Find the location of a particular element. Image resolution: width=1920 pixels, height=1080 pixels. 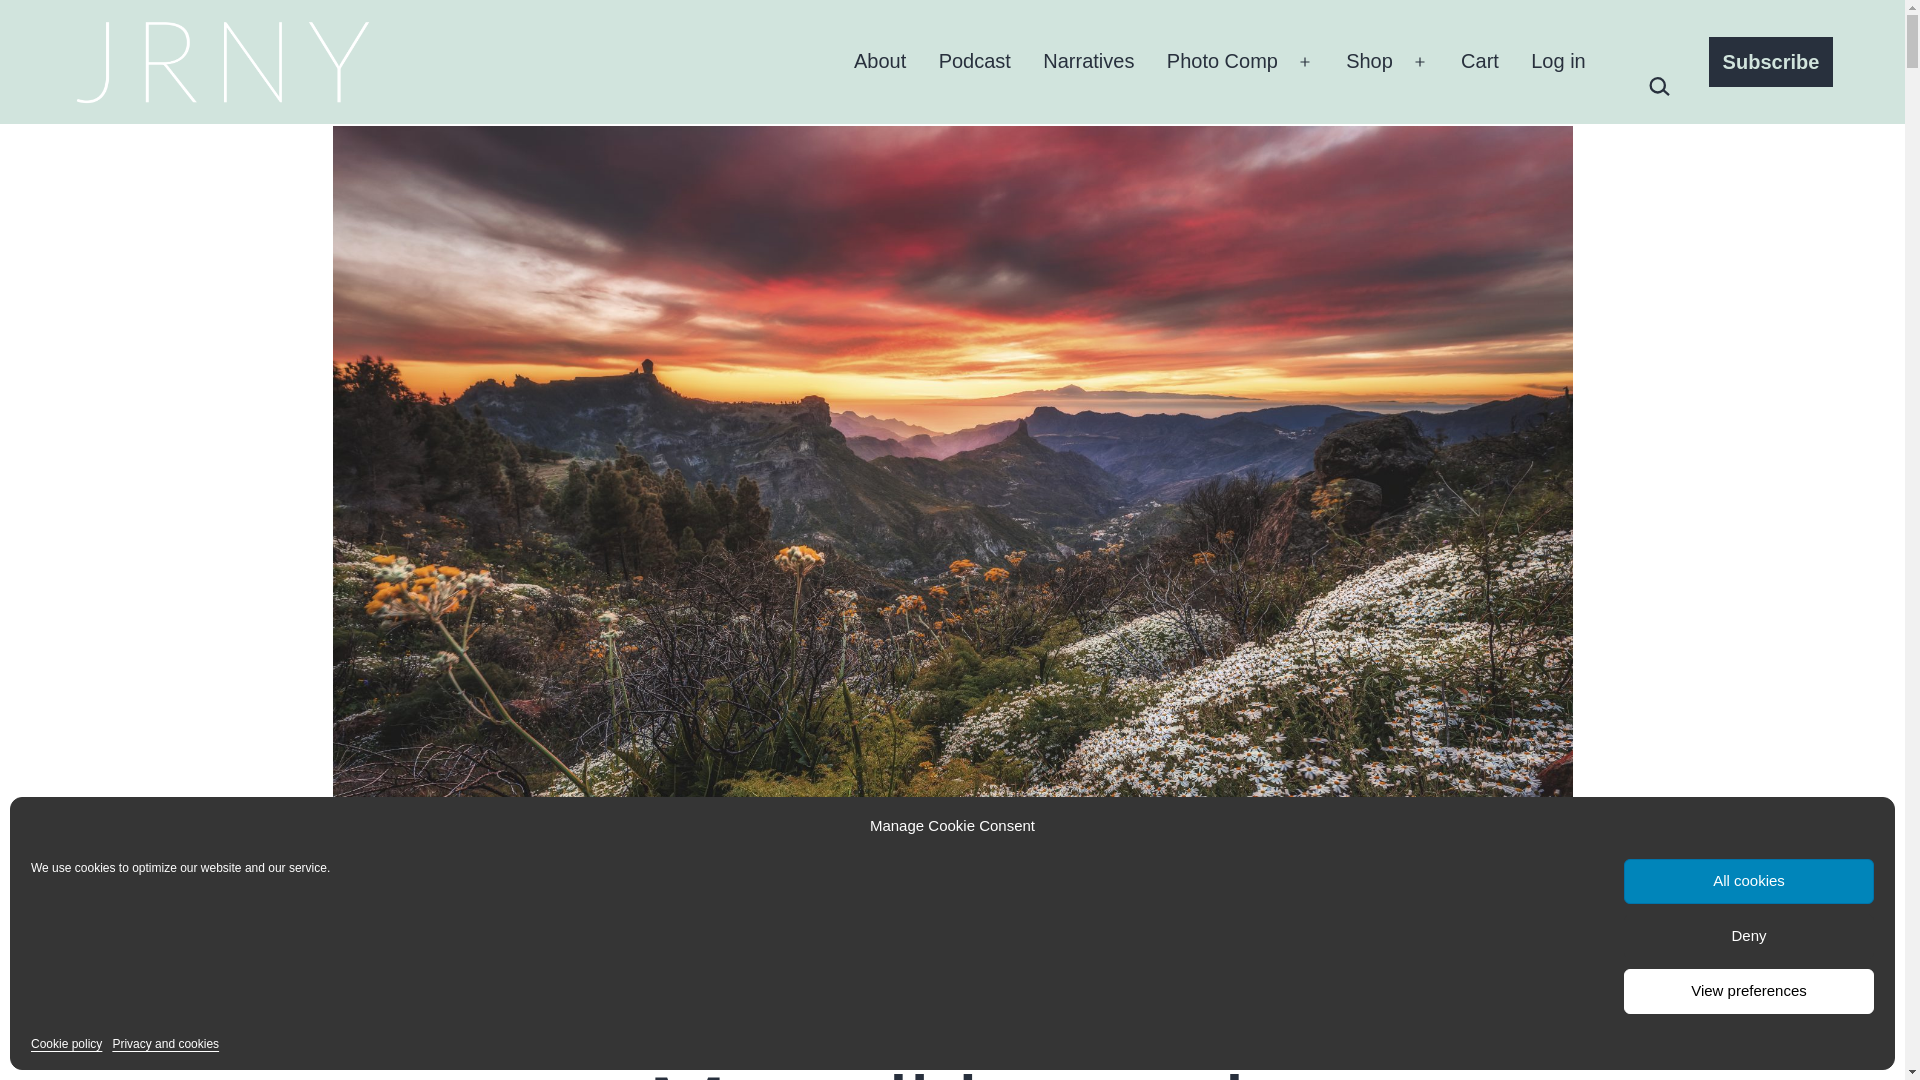

View preferences is located at coordinates (1748, 991).